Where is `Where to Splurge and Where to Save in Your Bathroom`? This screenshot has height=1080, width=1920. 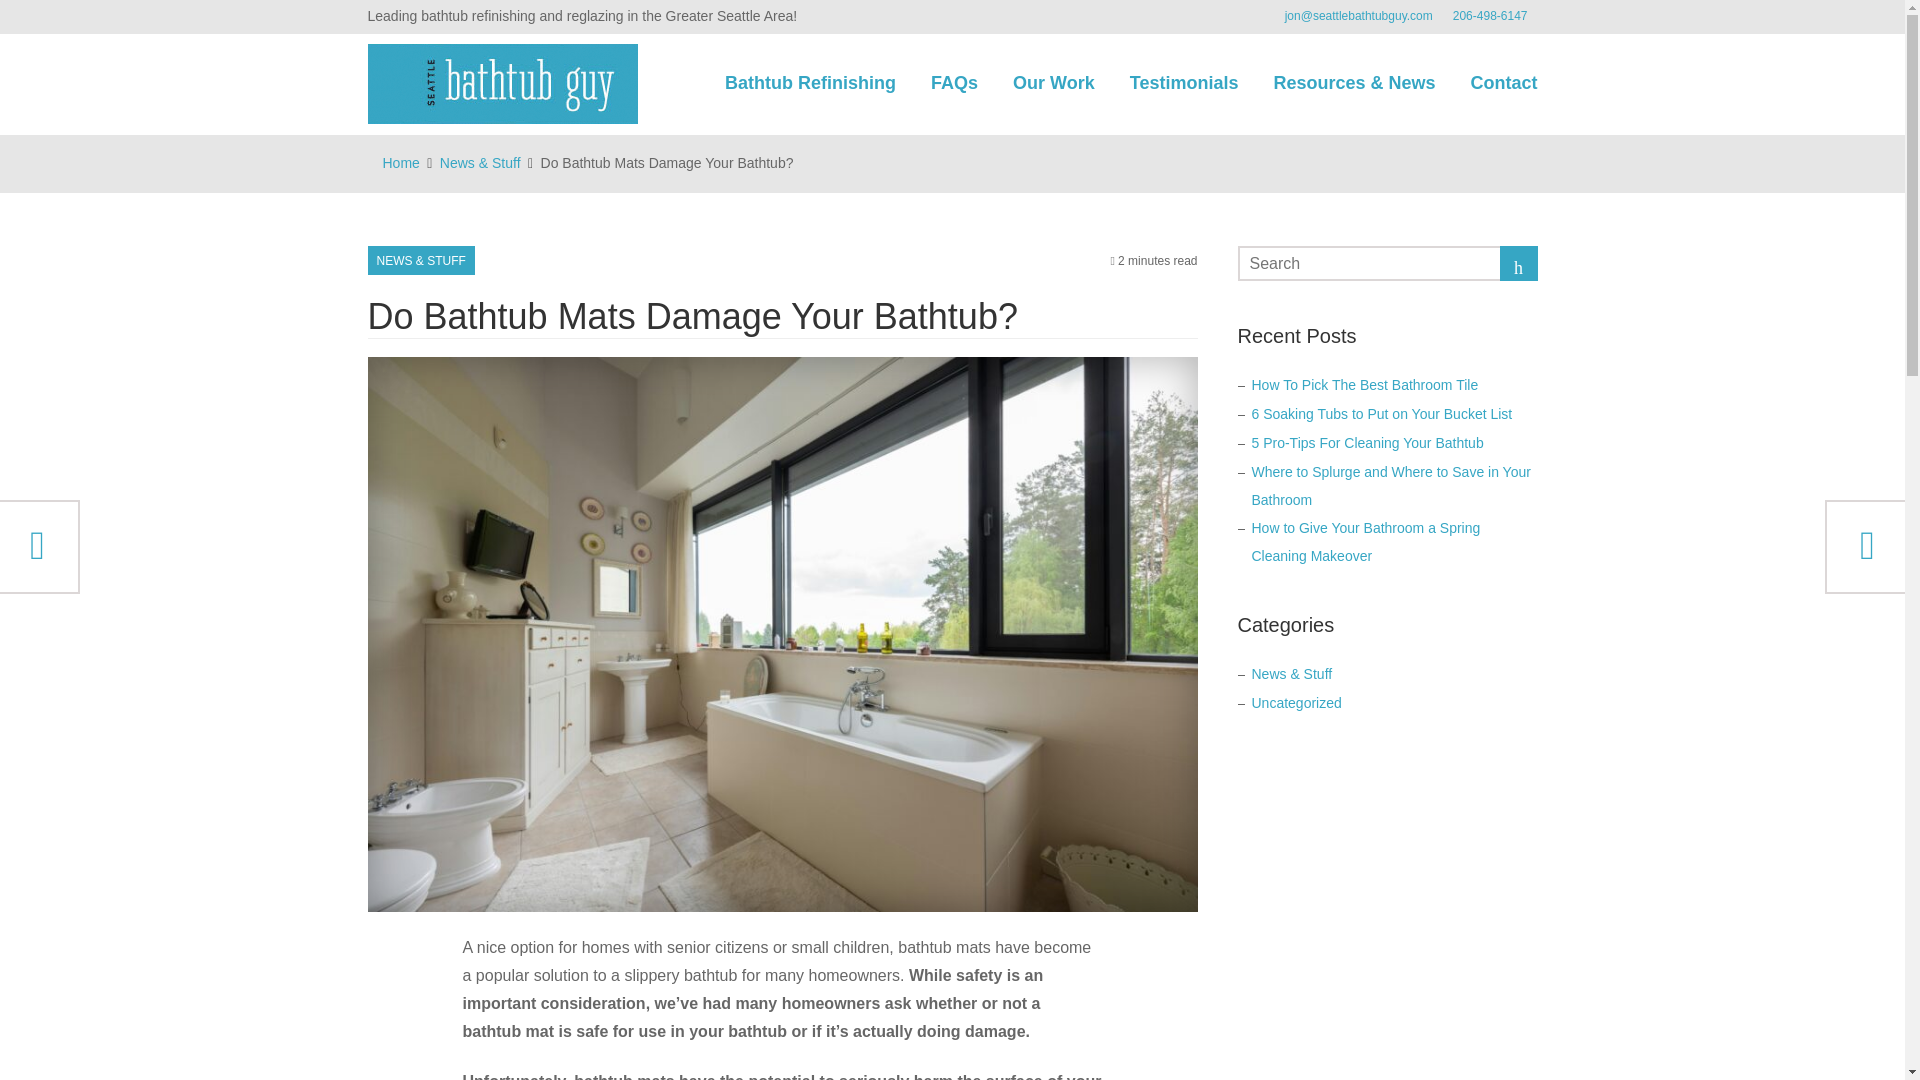 Where to Splurge and Where to Save in Your Bathroom is located at coordinates (1390, 486).